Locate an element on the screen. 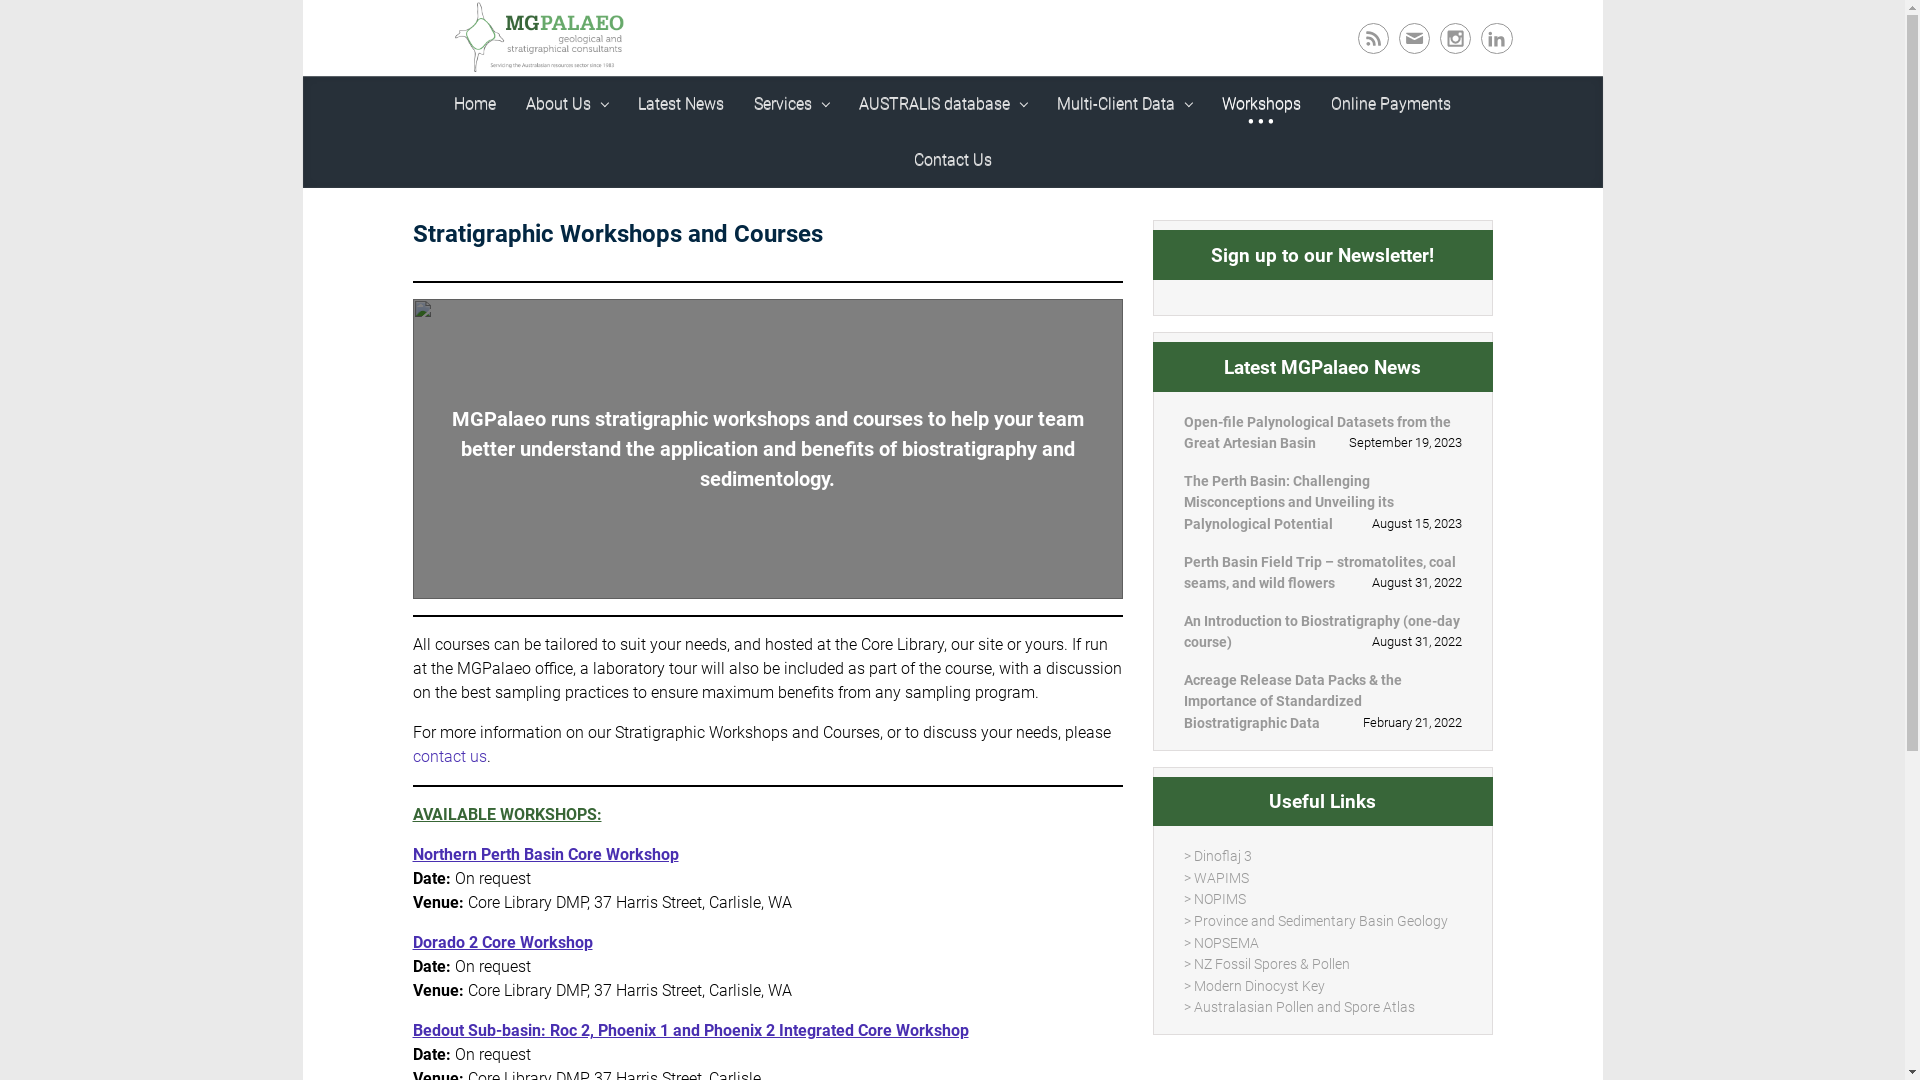  > Australasian Pollen and Spore Atlas is located at coordinates (1316, 796).